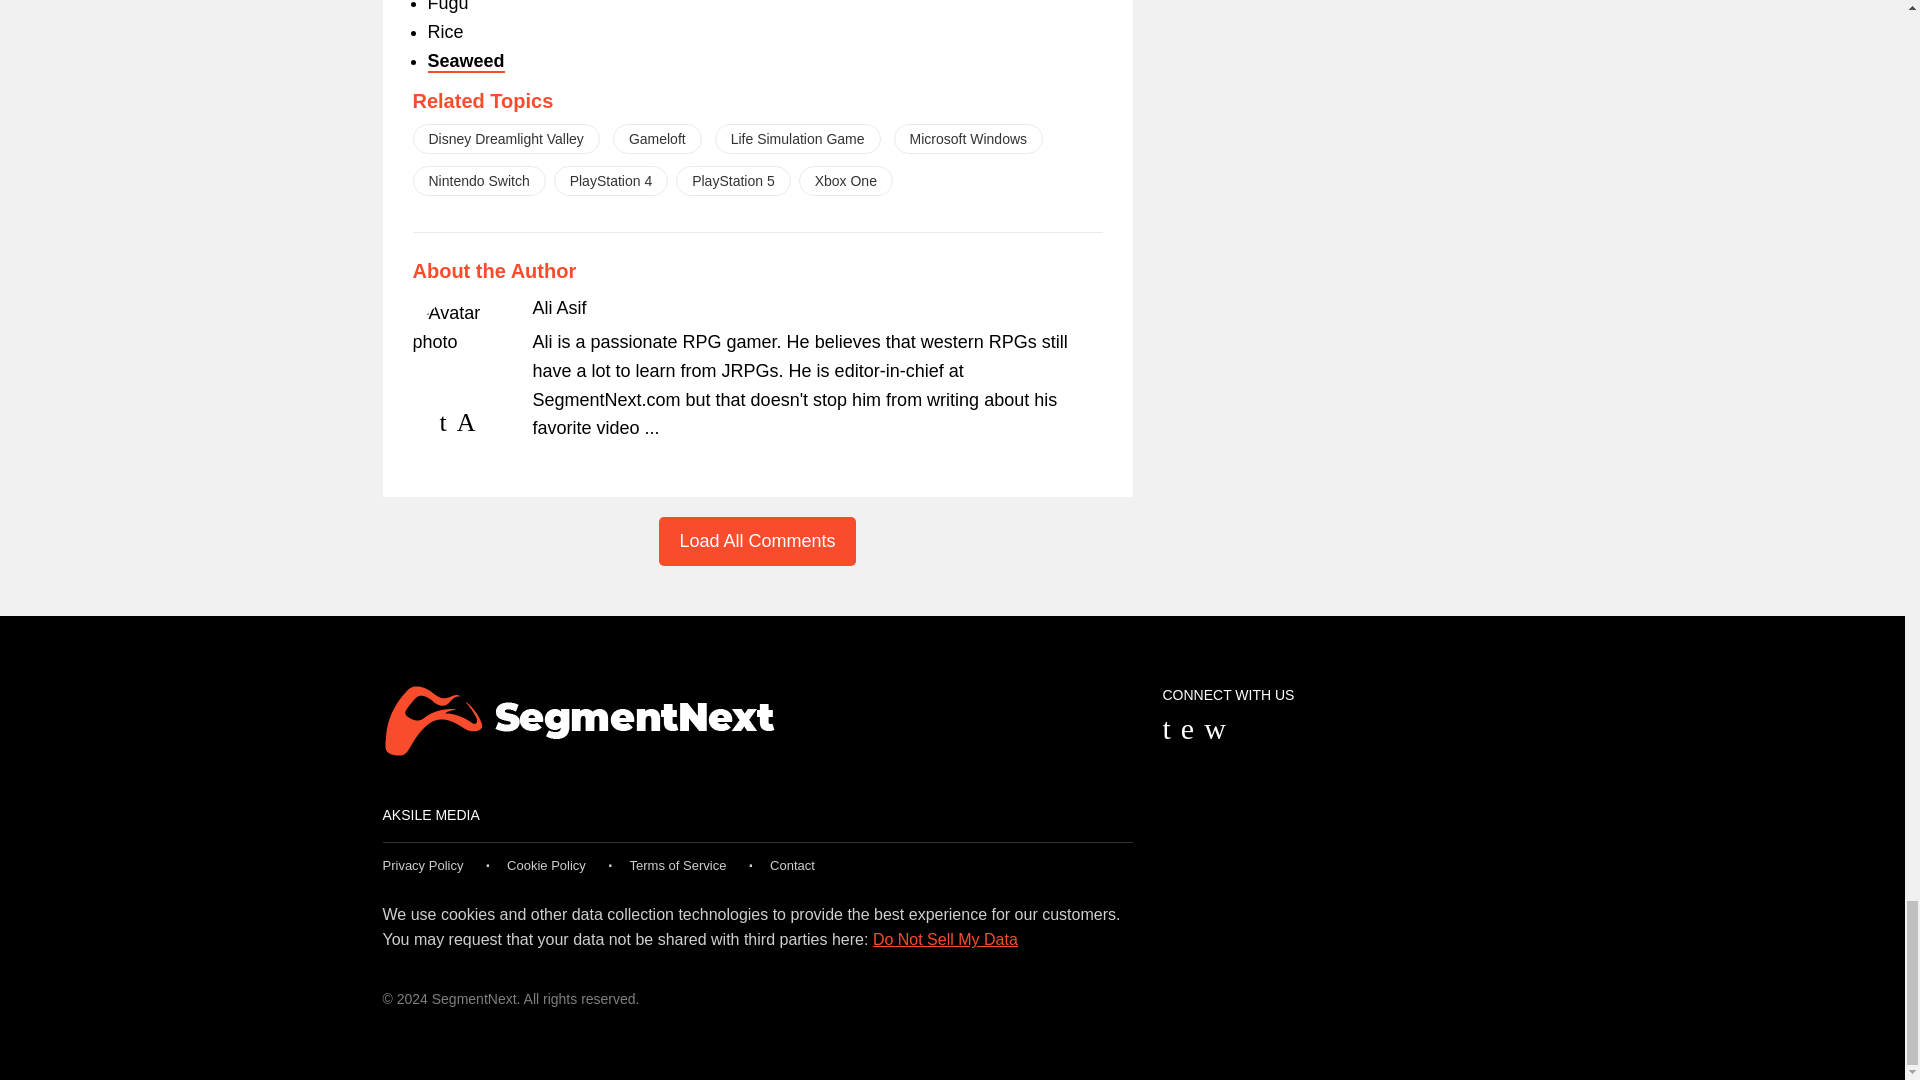  What do you see at coordinates (558, 308) in the screenshot?
I see `Ali Asif` at bounding box center [558, 308].